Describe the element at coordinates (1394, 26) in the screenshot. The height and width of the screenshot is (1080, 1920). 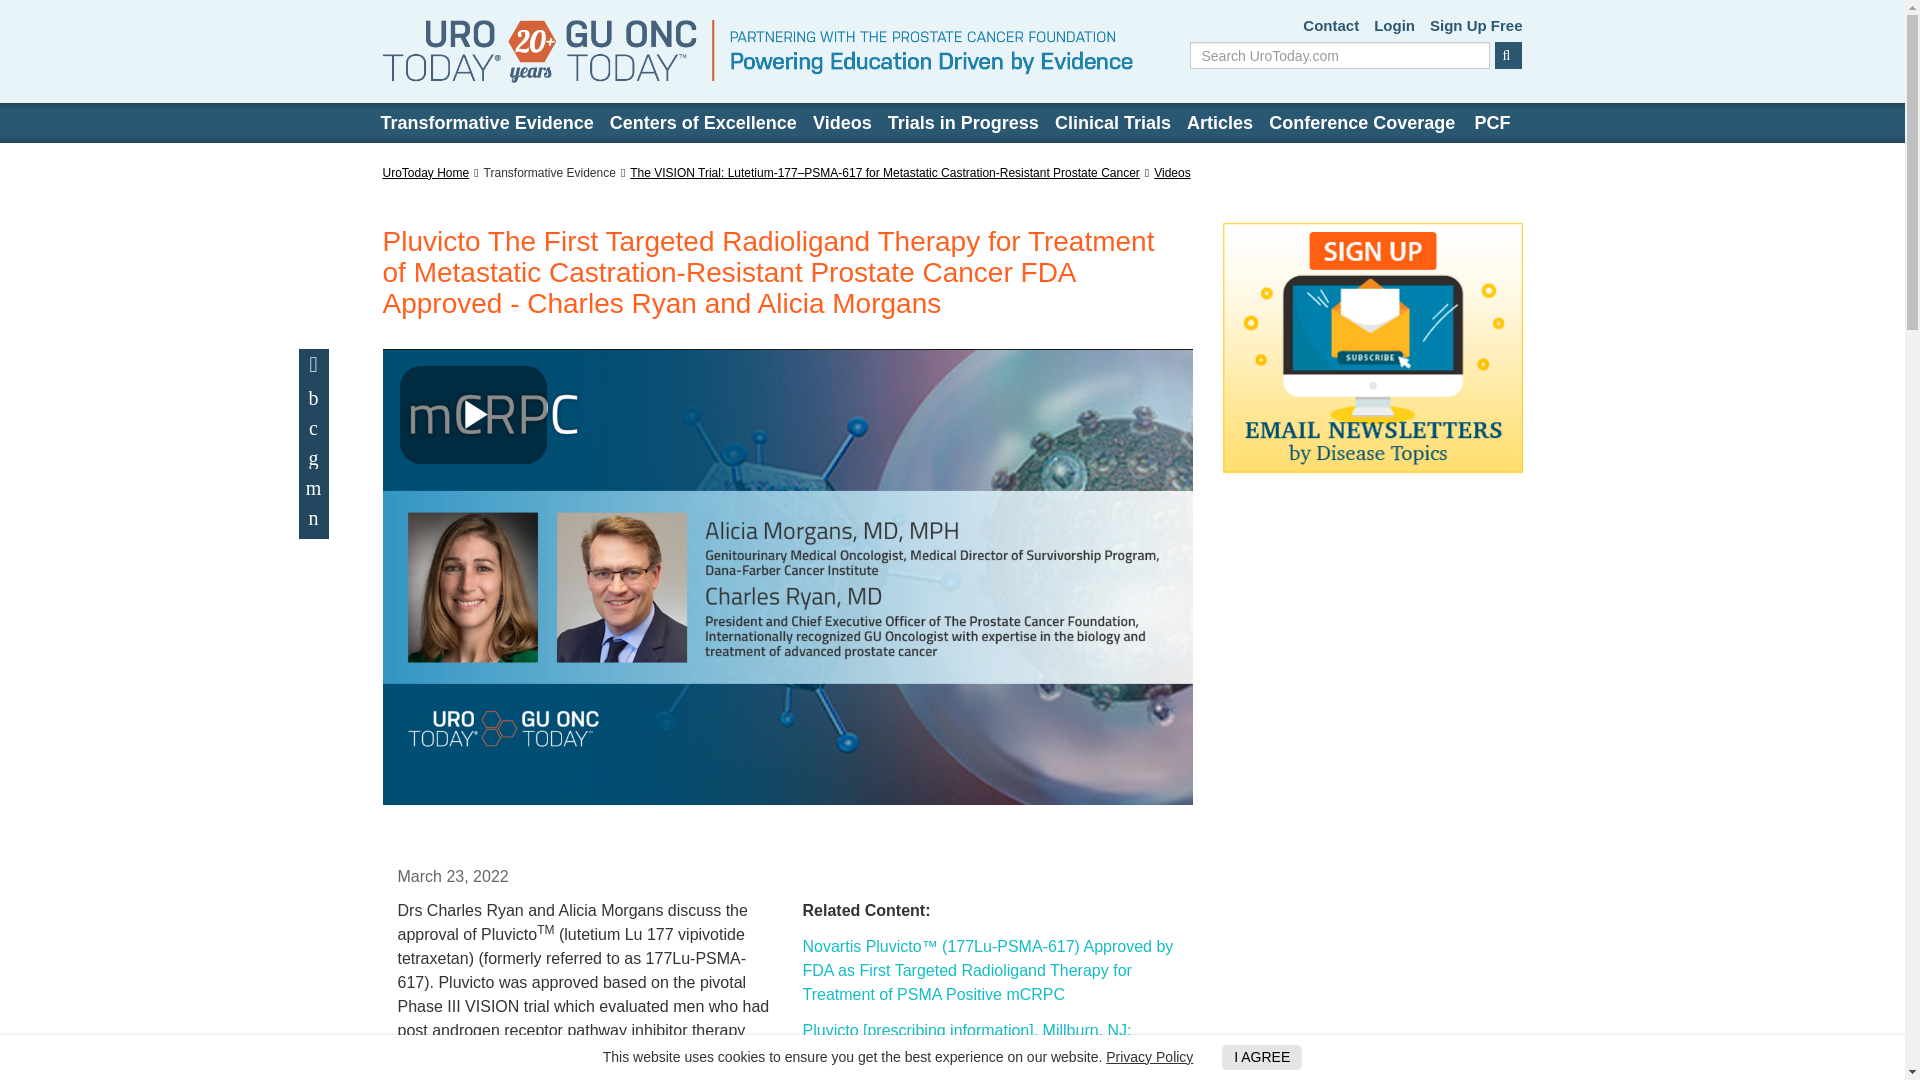
I see `Login` at that location.